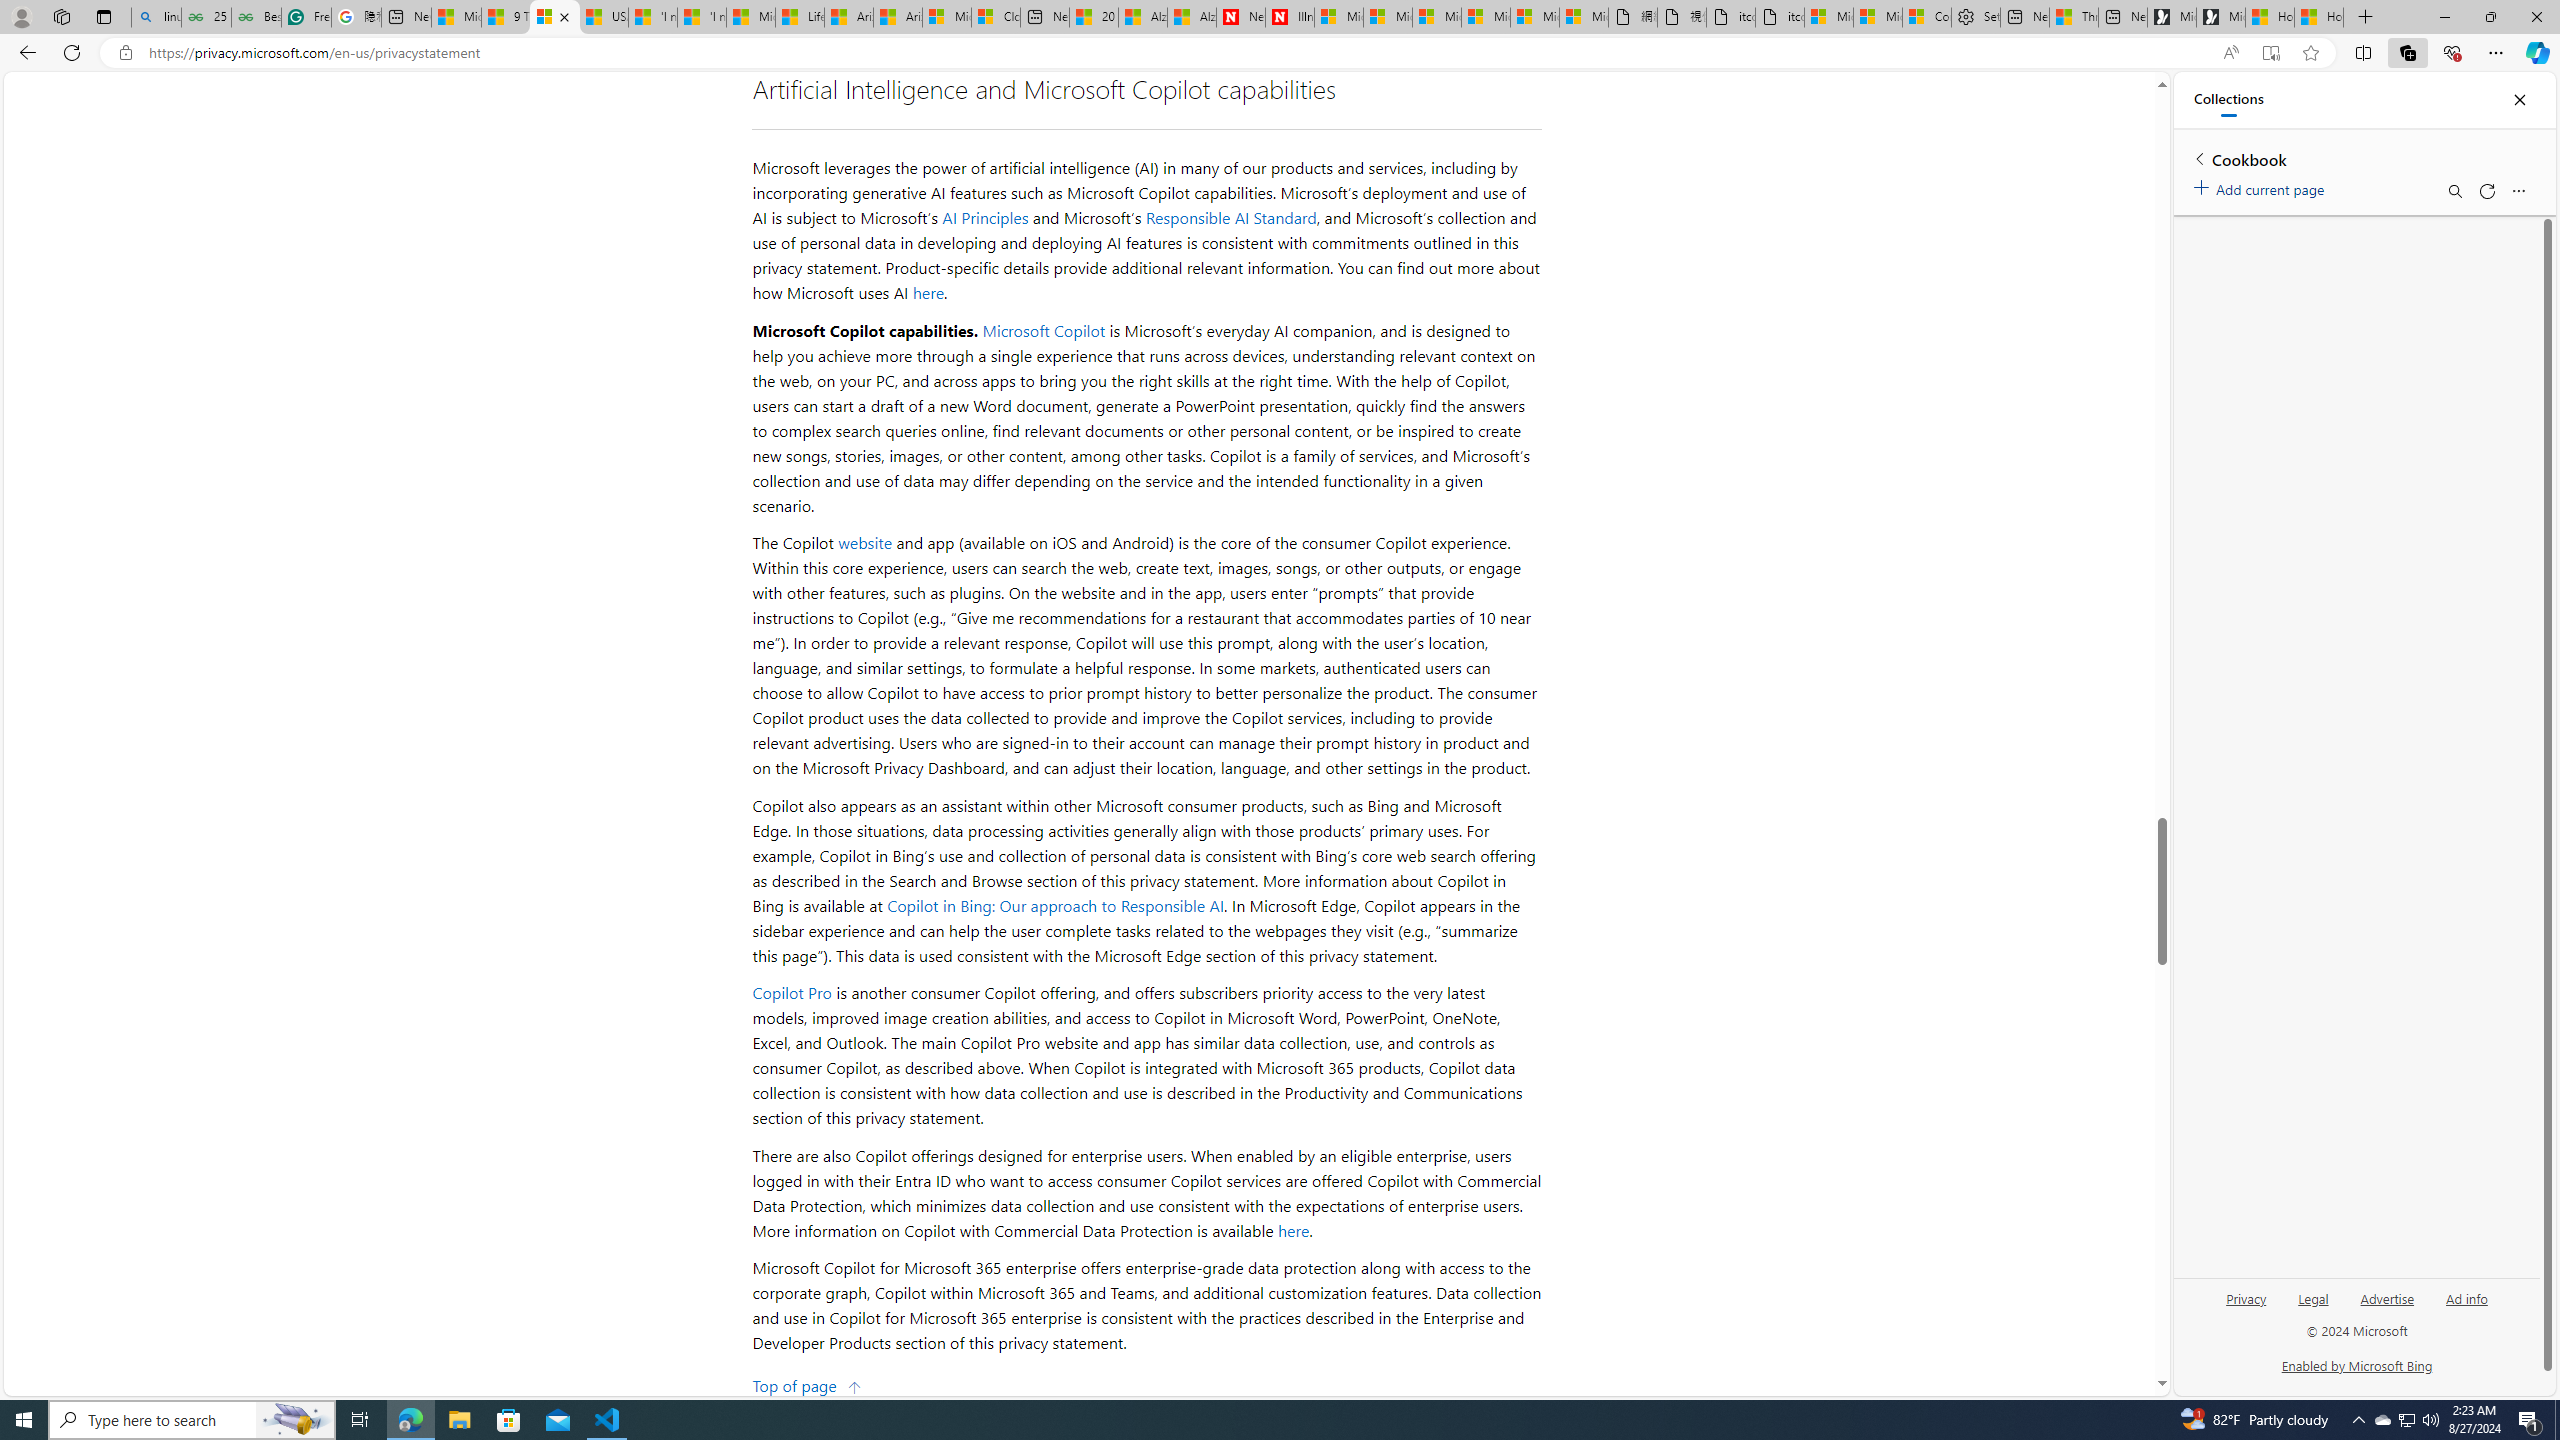 This screenshot has width=2560, height=1440. What do you see at coordinates (156, 17) in the screenshot?
I see `linux basic - Search` at bounding box center [156, 17].